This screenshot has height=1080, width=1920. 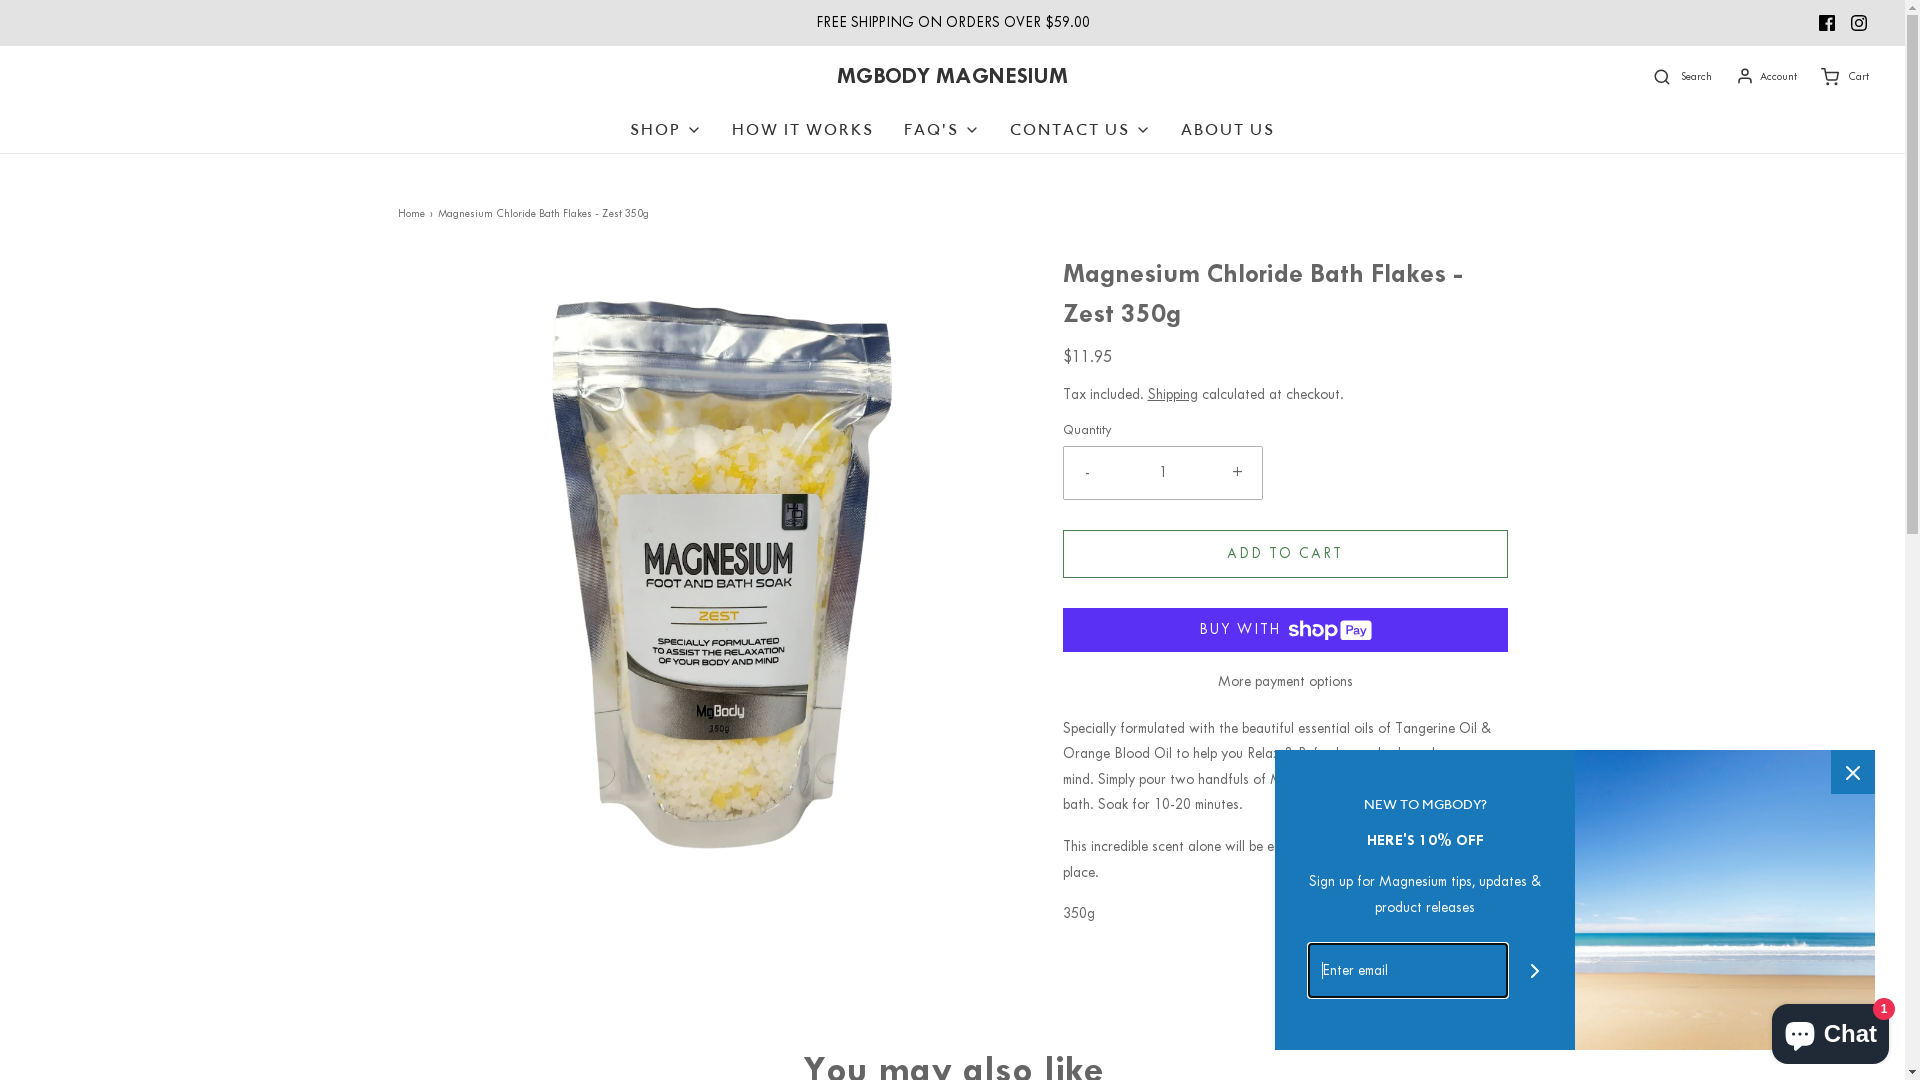 What do you see at coordinates (1859, 22) in the screenshot?
I see `Instagram icon` at bounding box center [1859, 22].